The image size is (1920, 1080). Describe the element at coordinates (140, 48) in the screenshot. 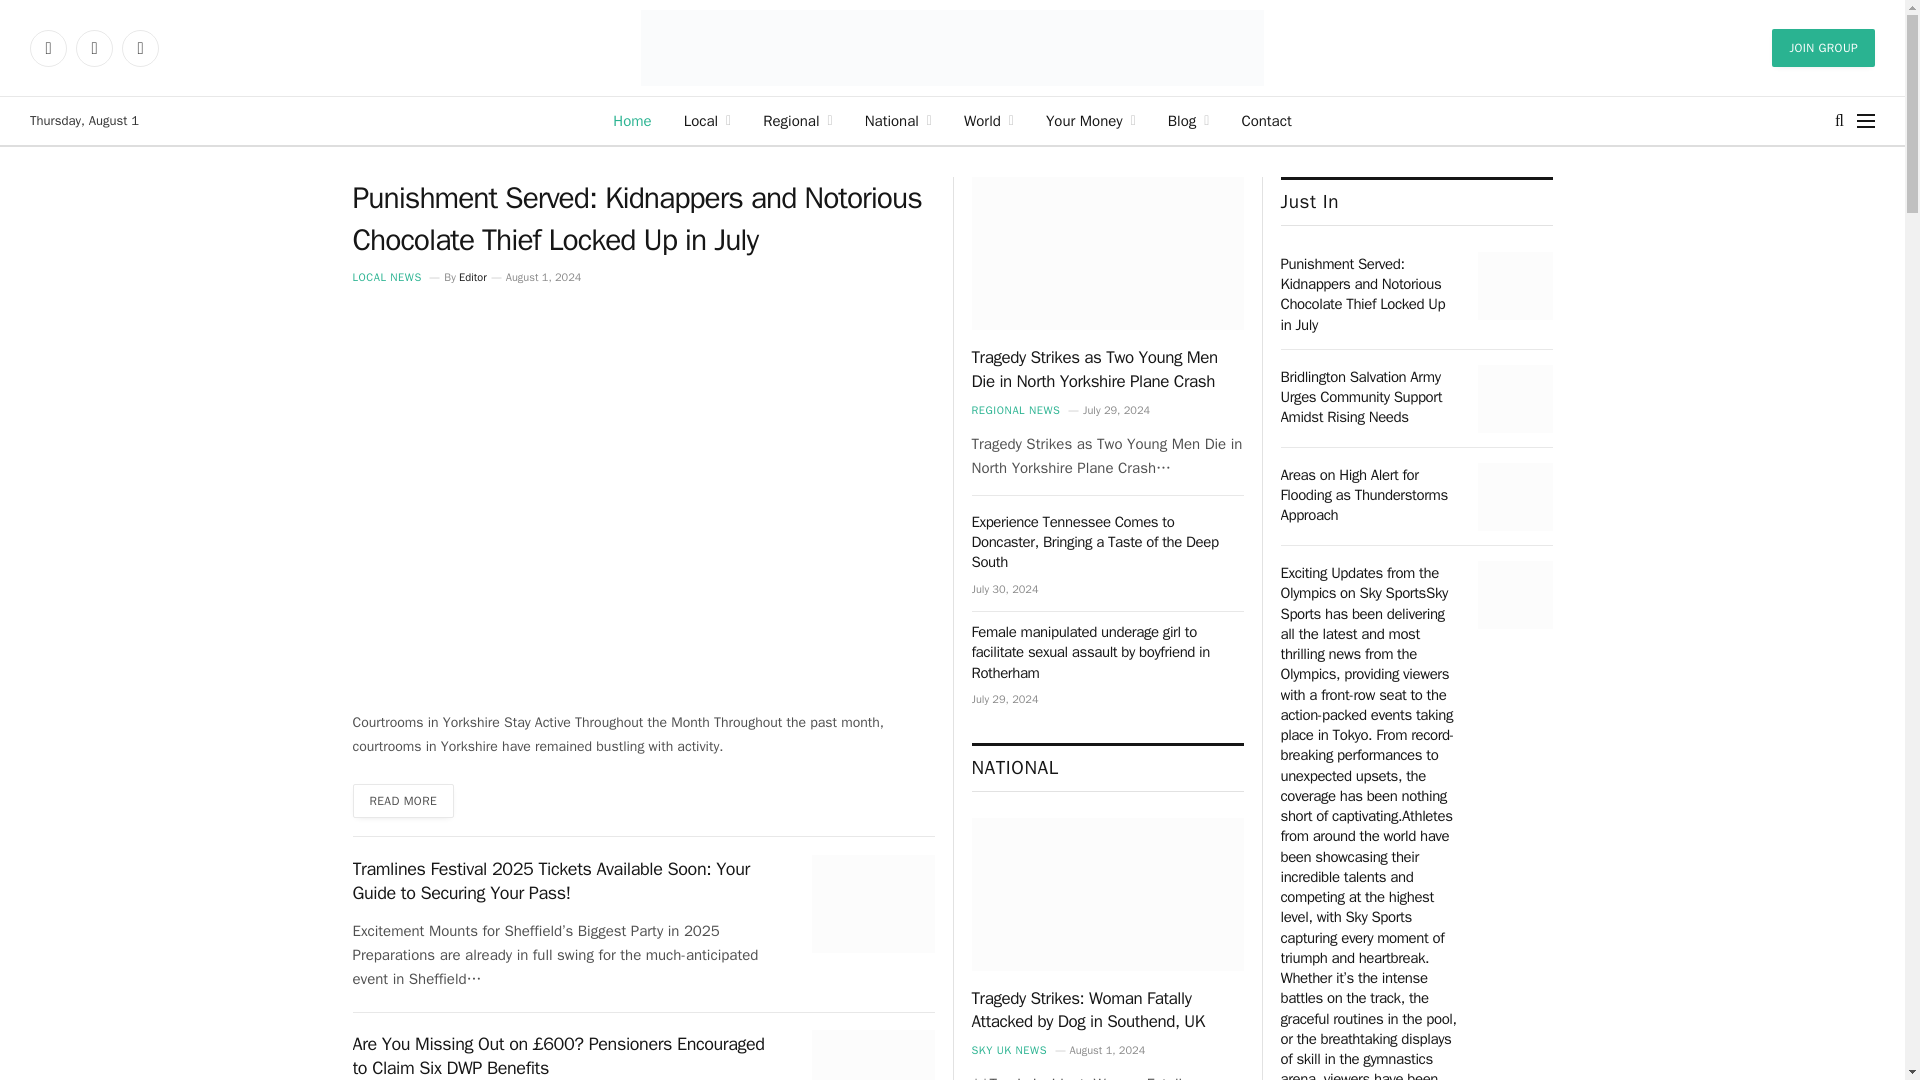

I see `TikTok` at that location.